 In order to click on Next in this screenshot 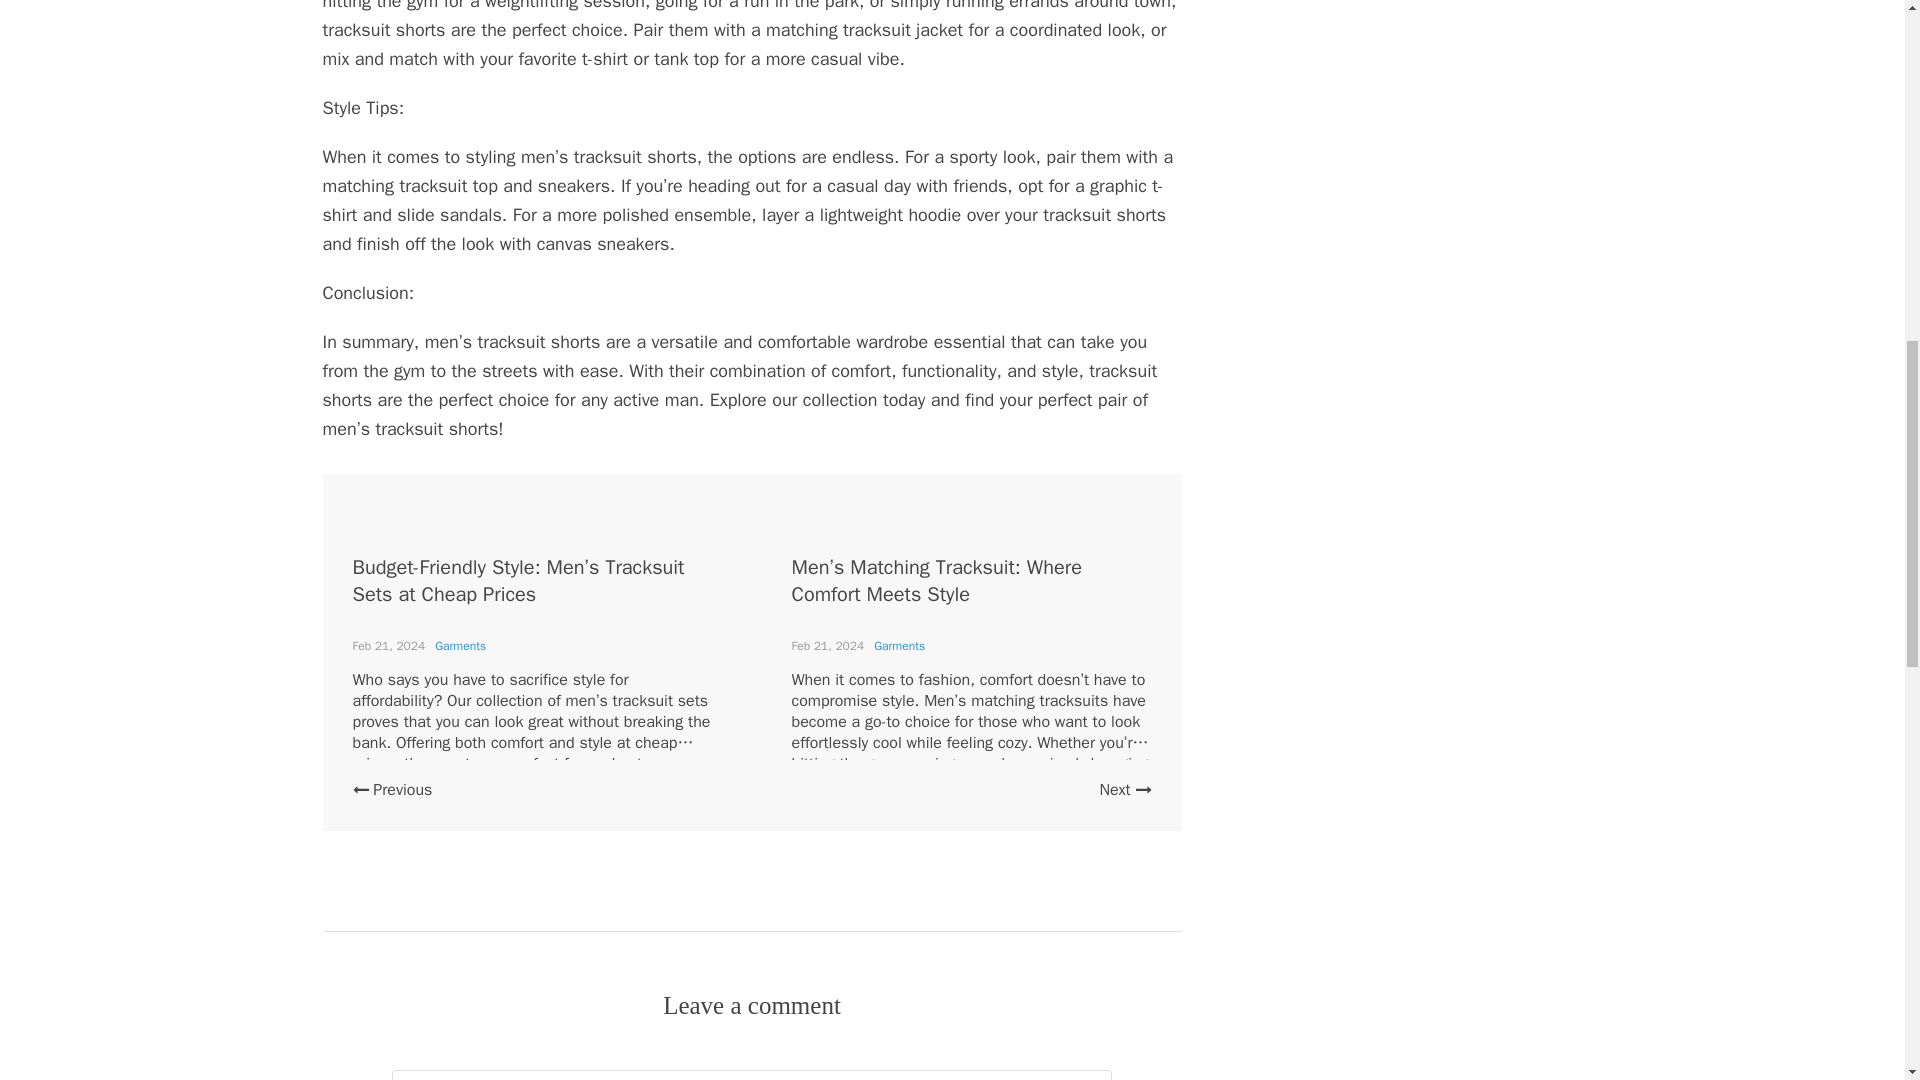, I will do `click(1124, 790)`.